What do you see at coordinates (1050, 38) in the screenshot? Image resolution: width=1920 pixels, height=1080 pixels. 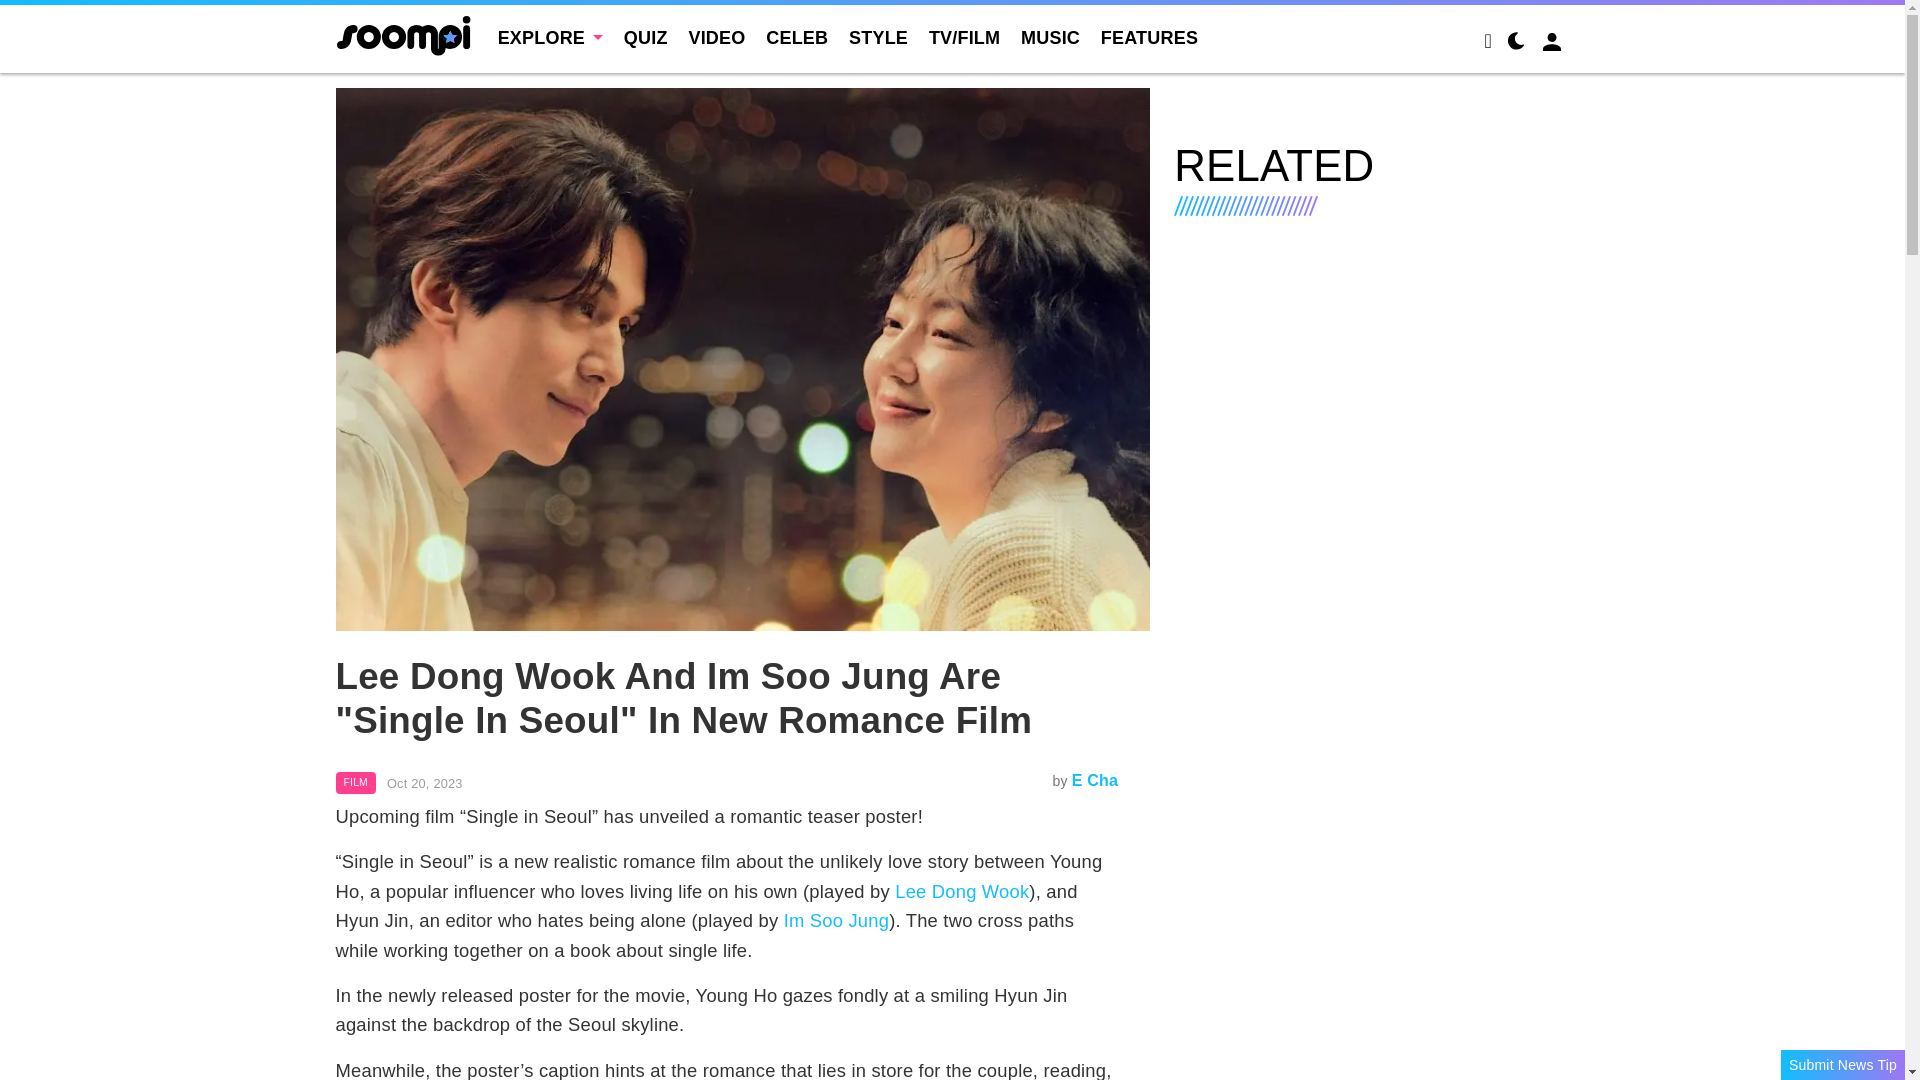 I see `MUSIC` at bounding box center [1050, 38].